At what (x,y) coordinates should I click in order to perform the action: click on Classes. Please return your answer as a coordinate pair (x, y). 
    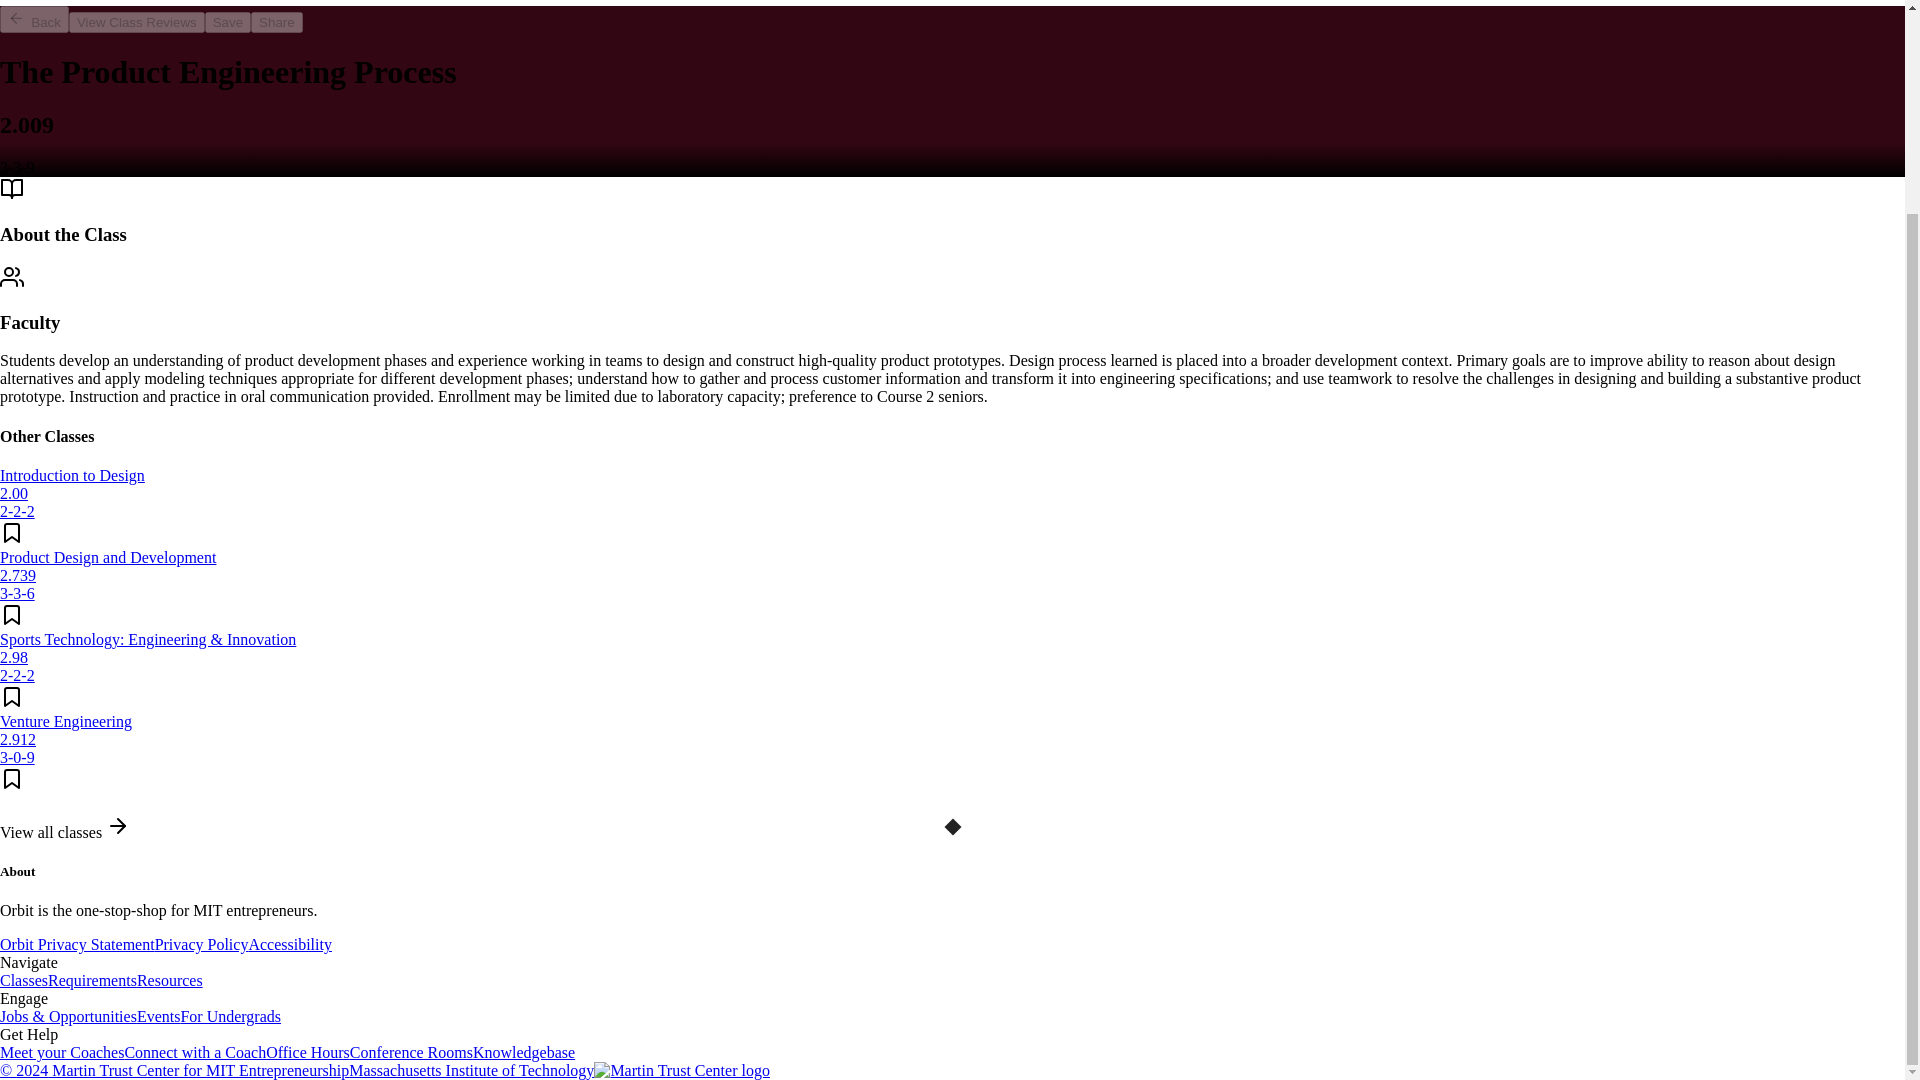
    Looking at the image, I should click on (24, 980).